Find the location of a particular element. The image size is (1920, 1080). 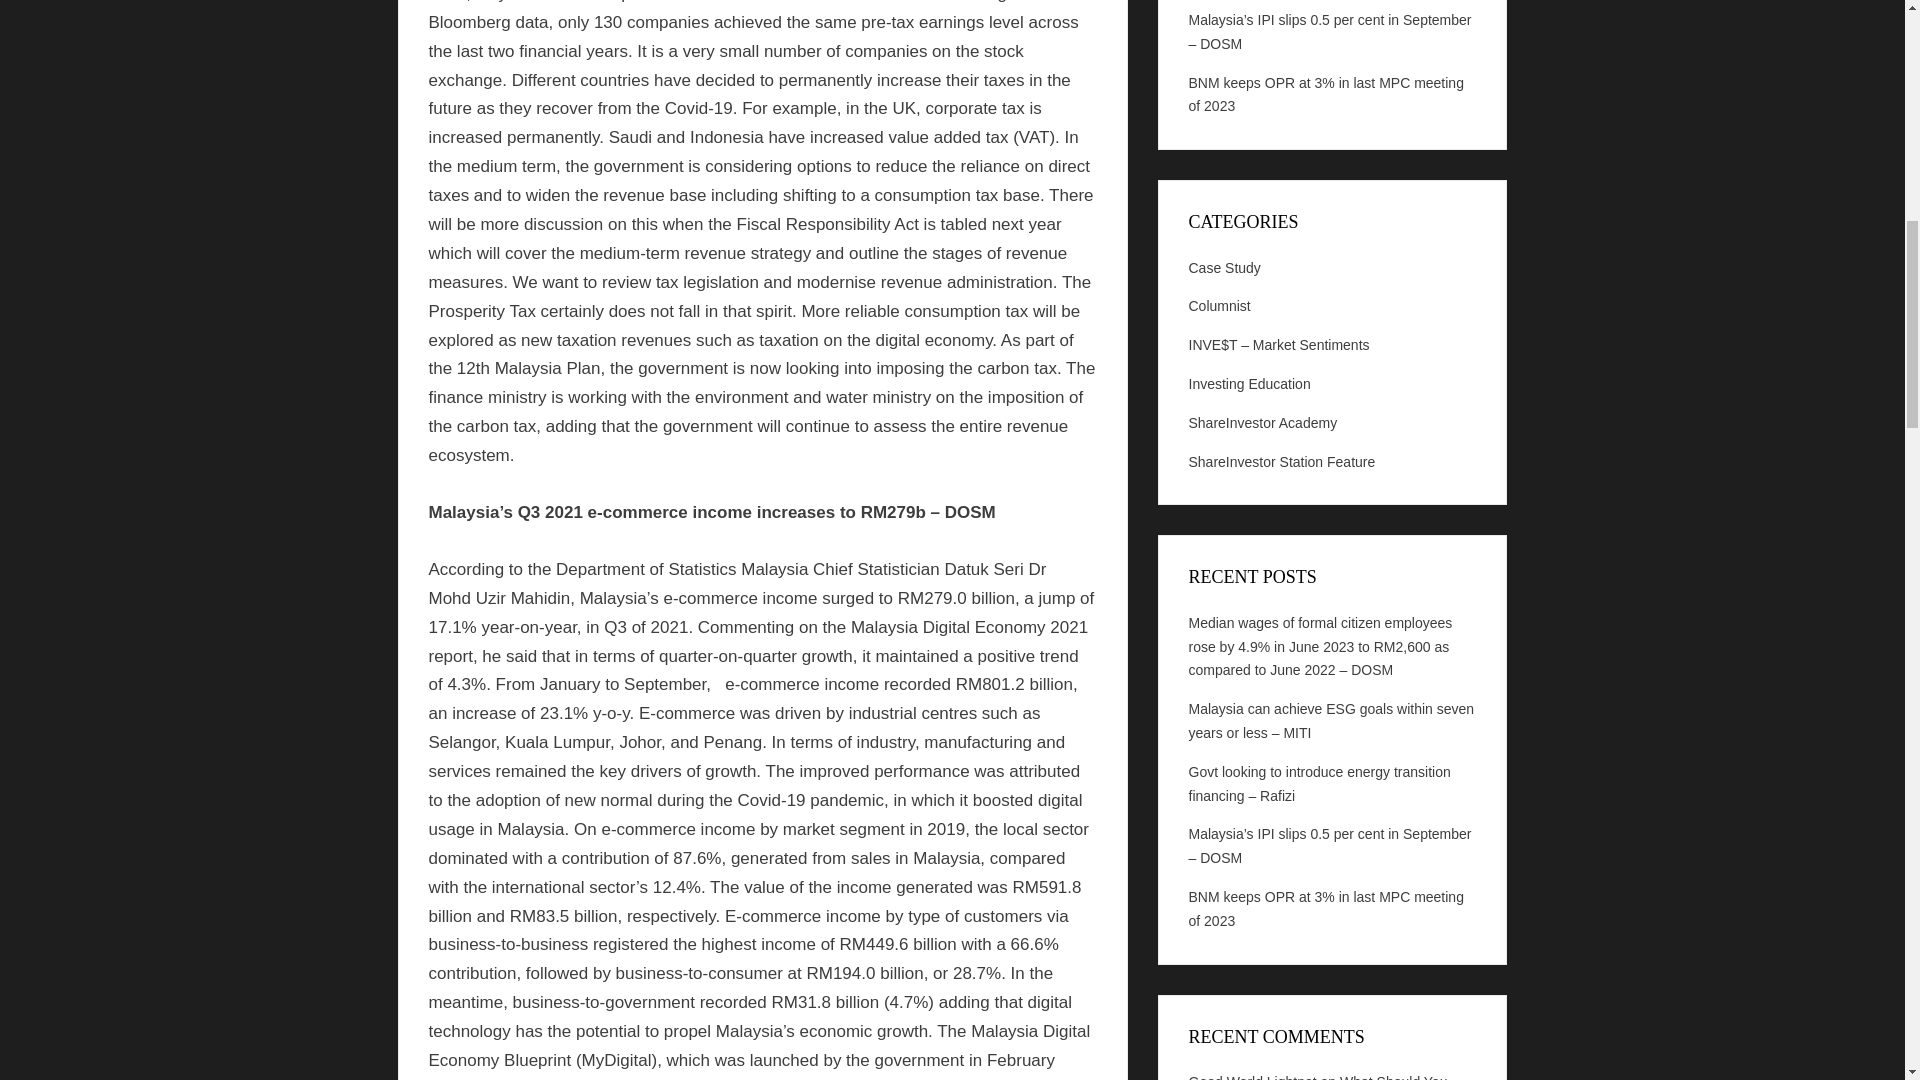

Columnist is located at coordinates (1218, 306).